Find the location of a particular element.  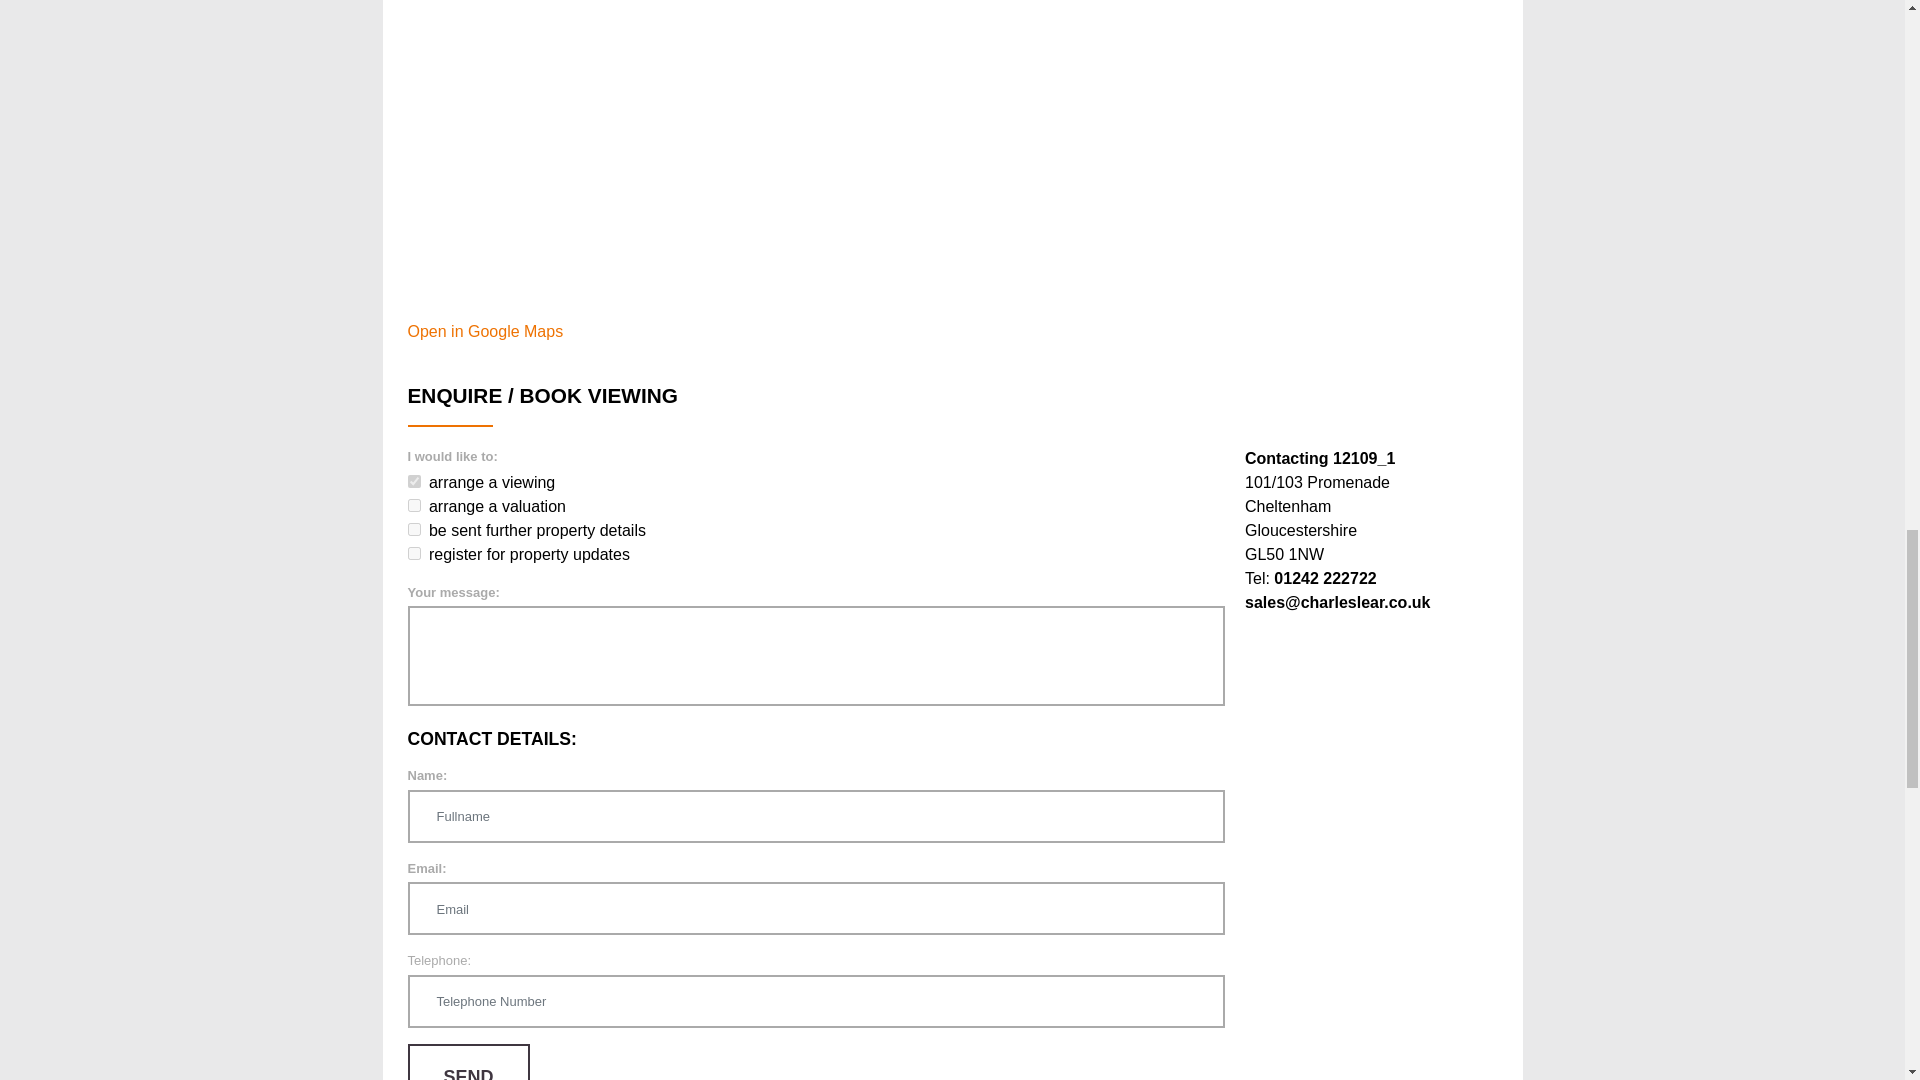

true is located at coordinates (414, 553).